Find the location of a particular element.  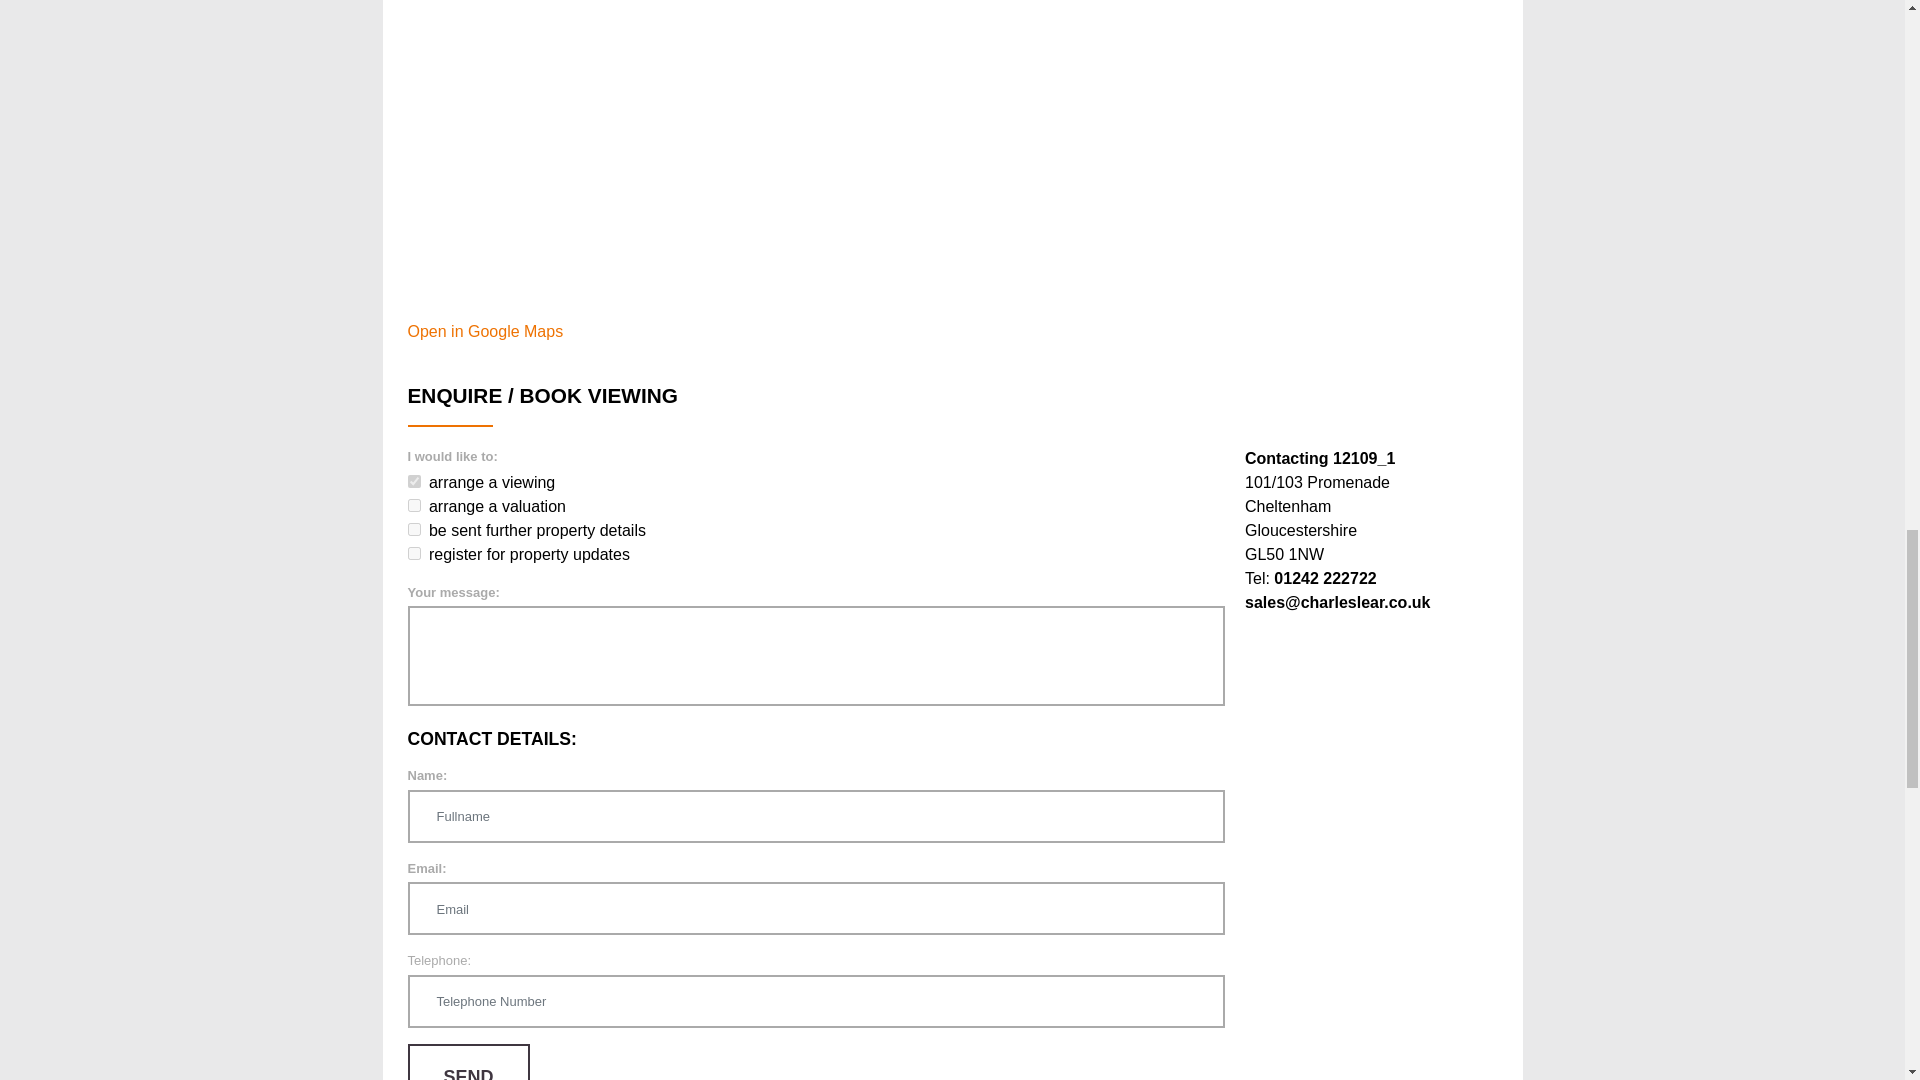

true is located at coordinates (414, 553).